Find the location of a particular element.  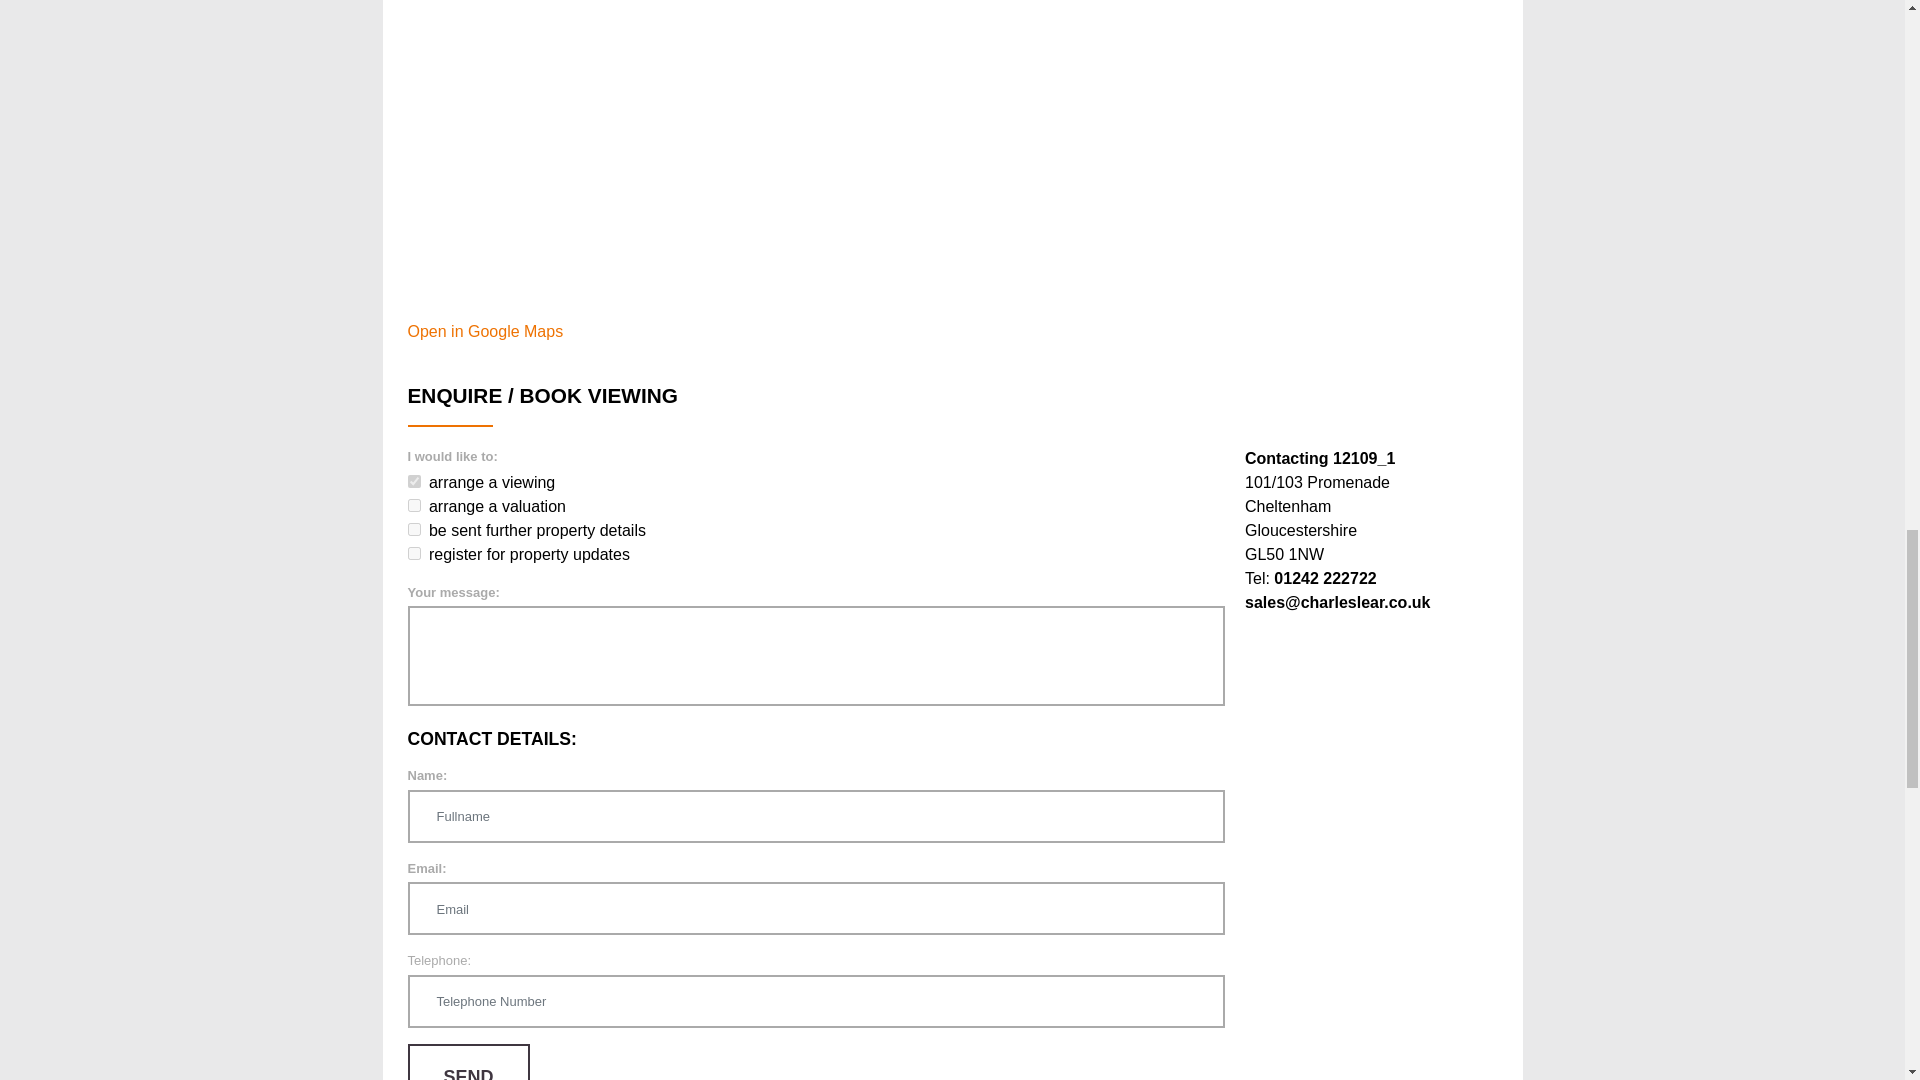

true is located at coordinates (414, 553).